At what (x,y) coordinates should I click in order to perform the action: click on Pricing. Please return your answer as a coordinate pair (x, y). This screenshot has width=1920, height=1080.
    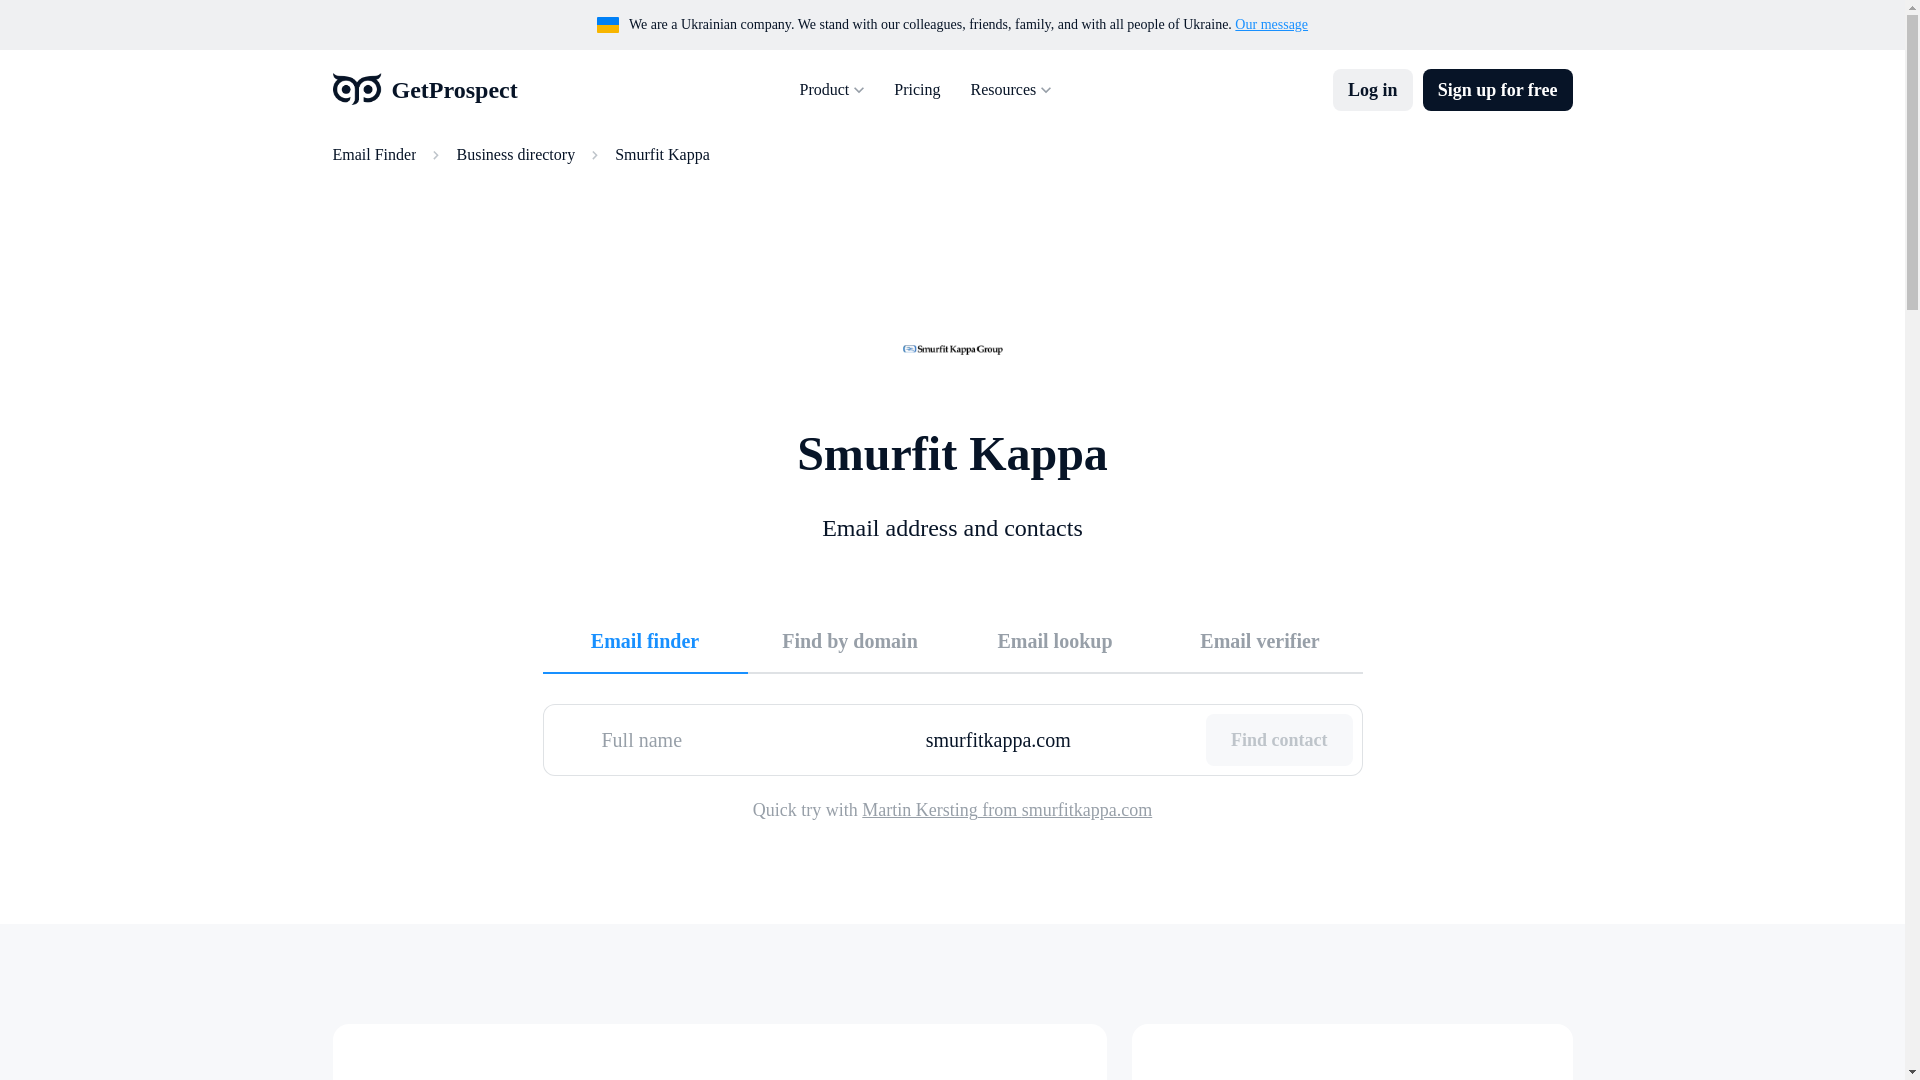
    Looking at the image, I should click on (916, 90).